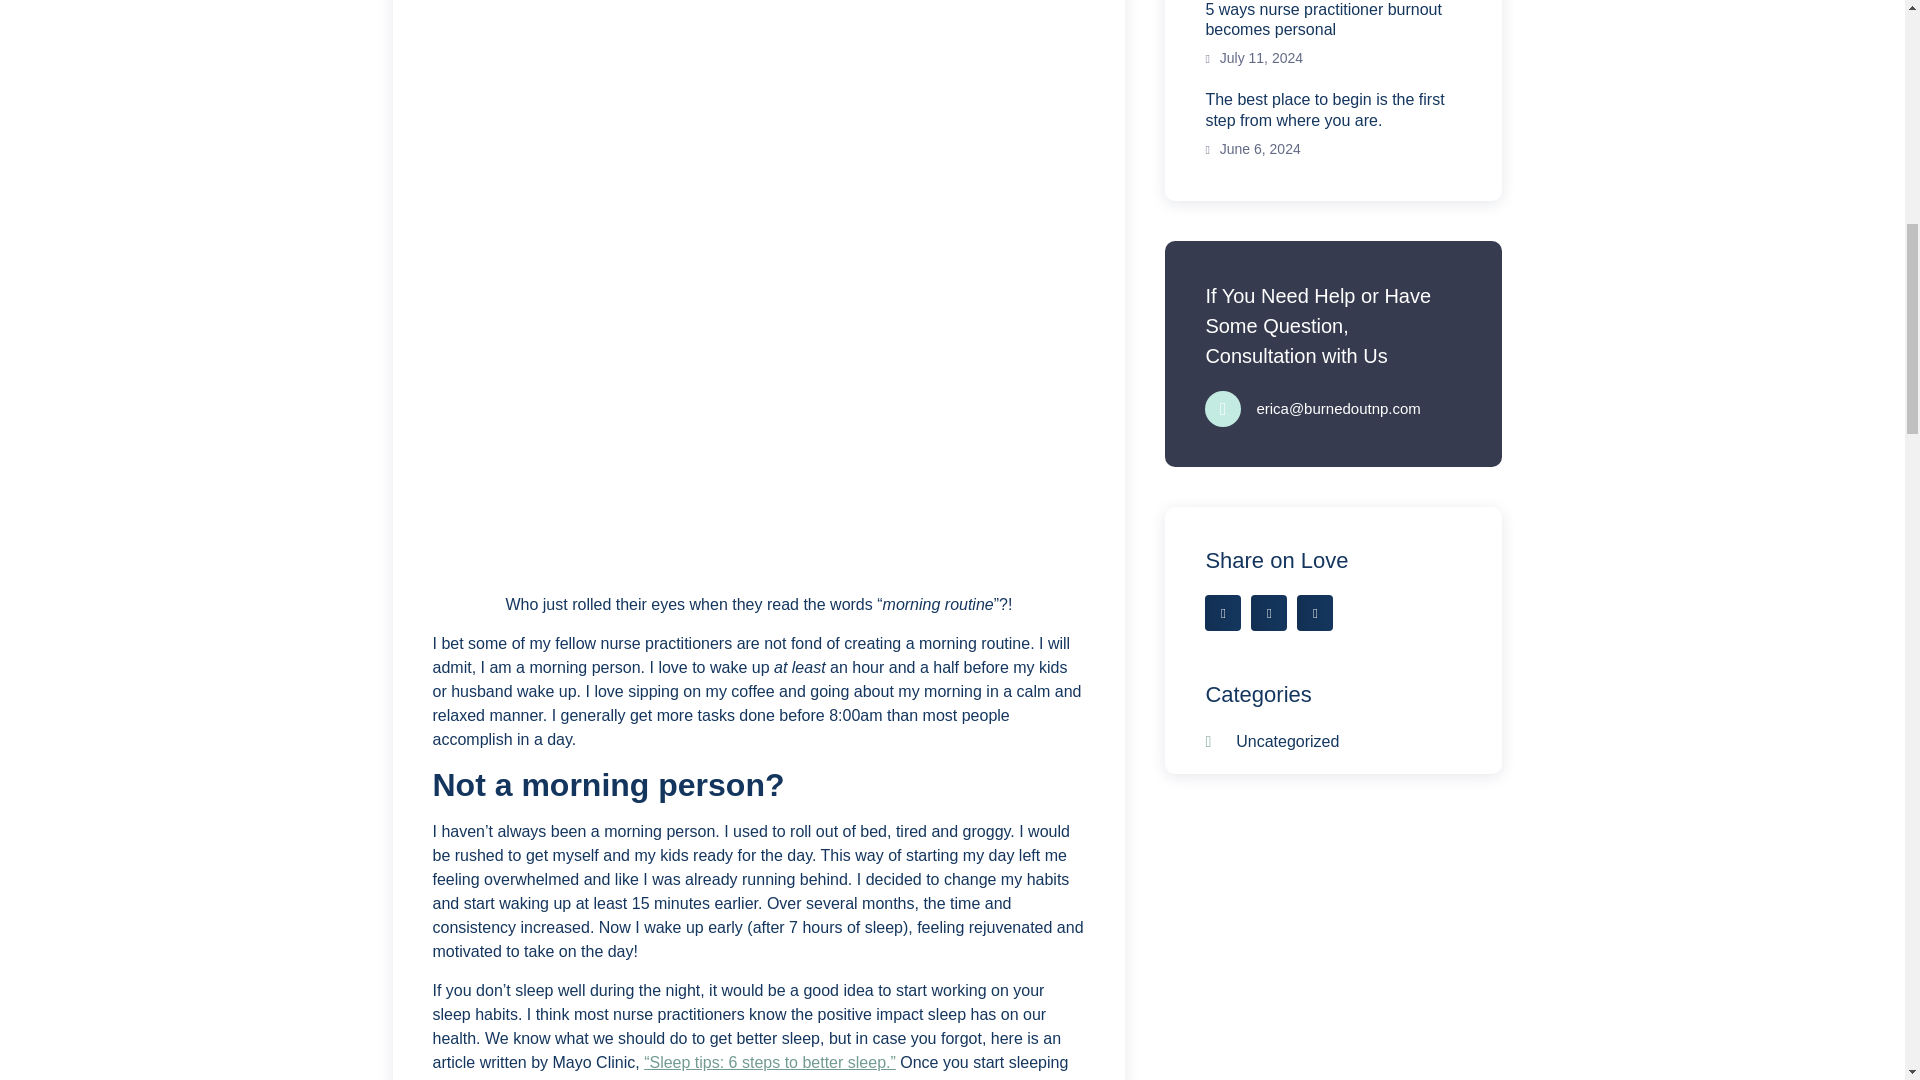 The image size is (1920, 1080). What do you see at coordinates (1272, 742) in the screenshot?
I see `Uncategorized` at bounding box center [1272, 742].